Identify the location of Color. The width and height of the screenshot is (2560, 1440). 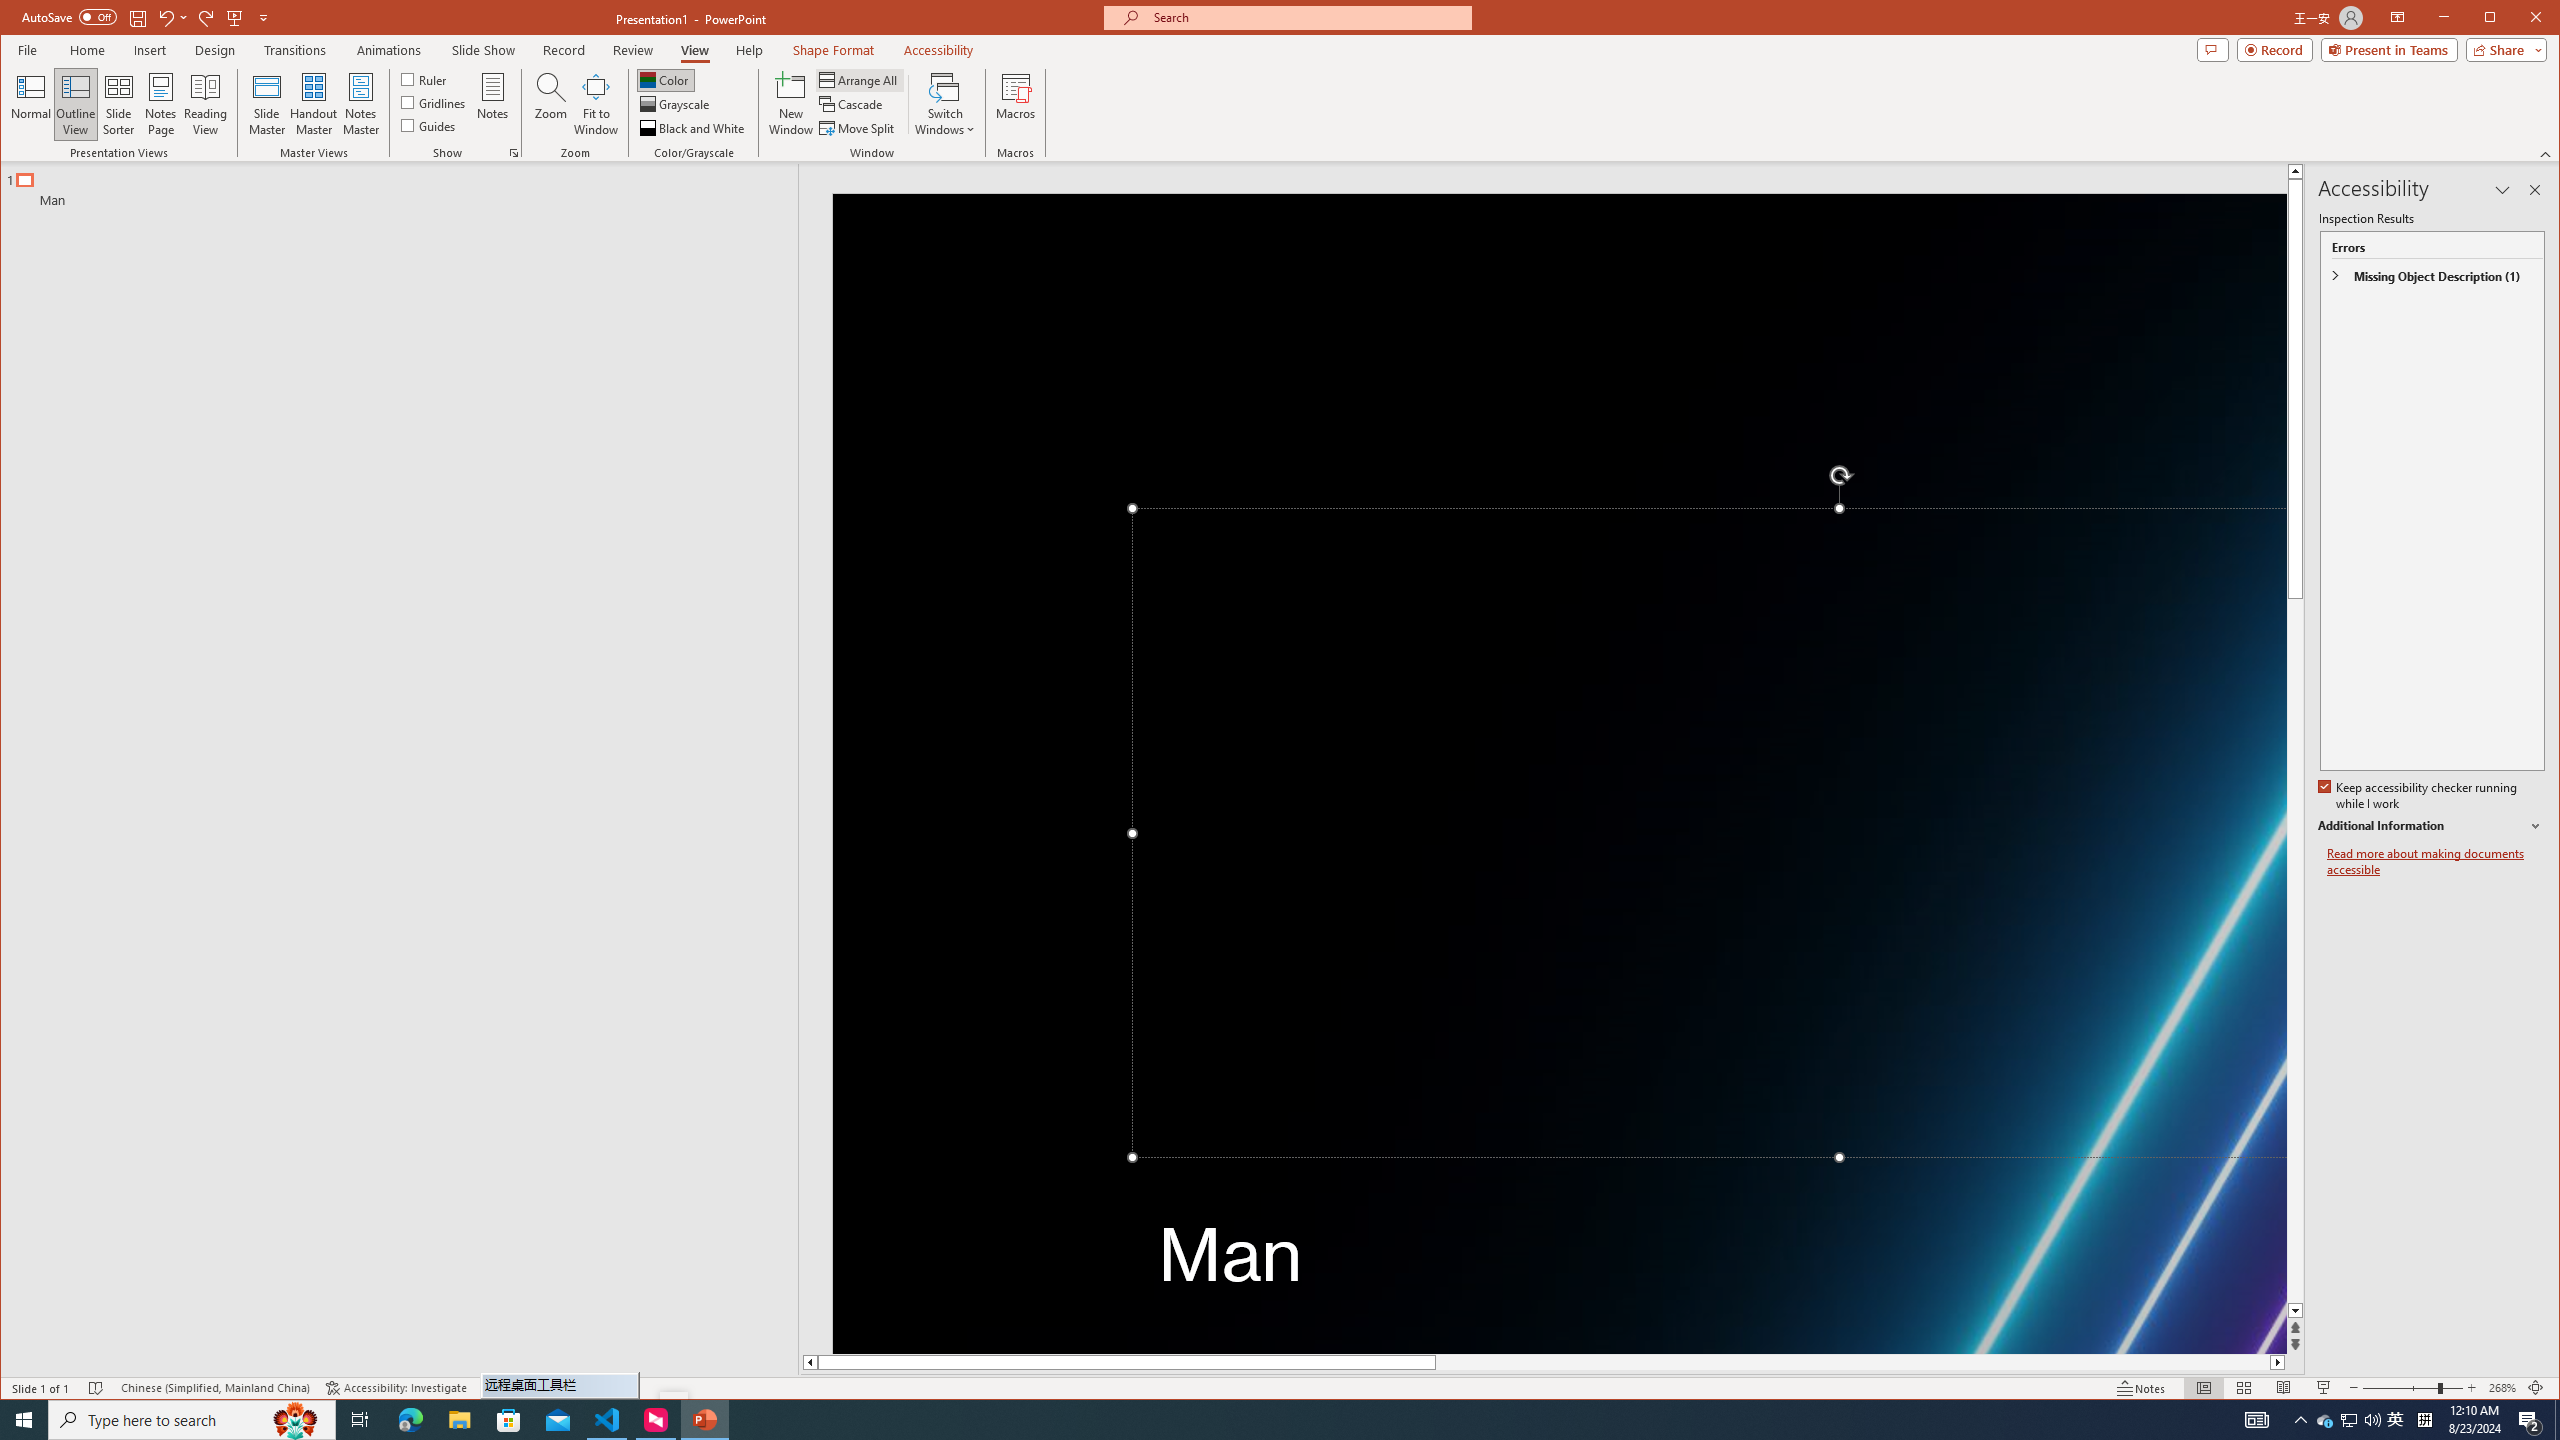
(665, 80).